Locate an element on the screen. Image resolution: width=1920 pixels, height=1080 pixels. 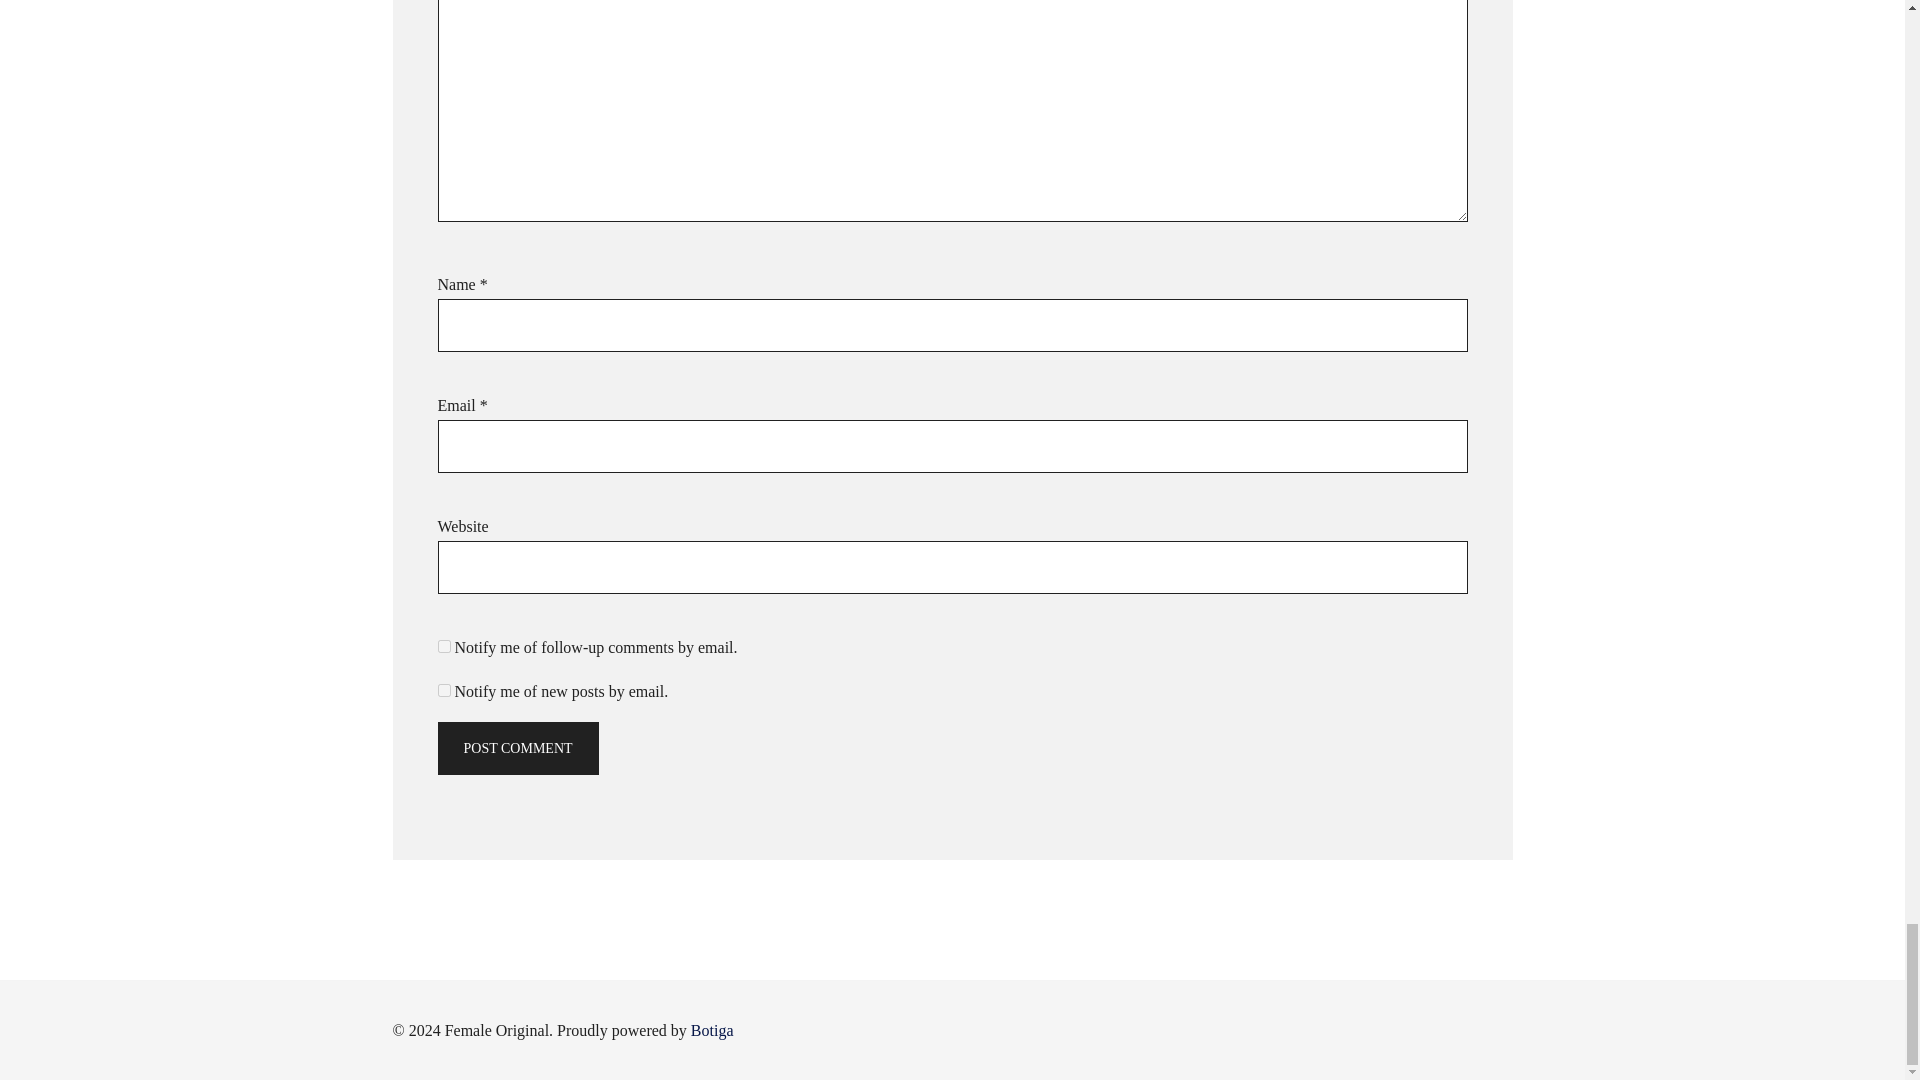
subscribe is located at coordinates (444, 646).